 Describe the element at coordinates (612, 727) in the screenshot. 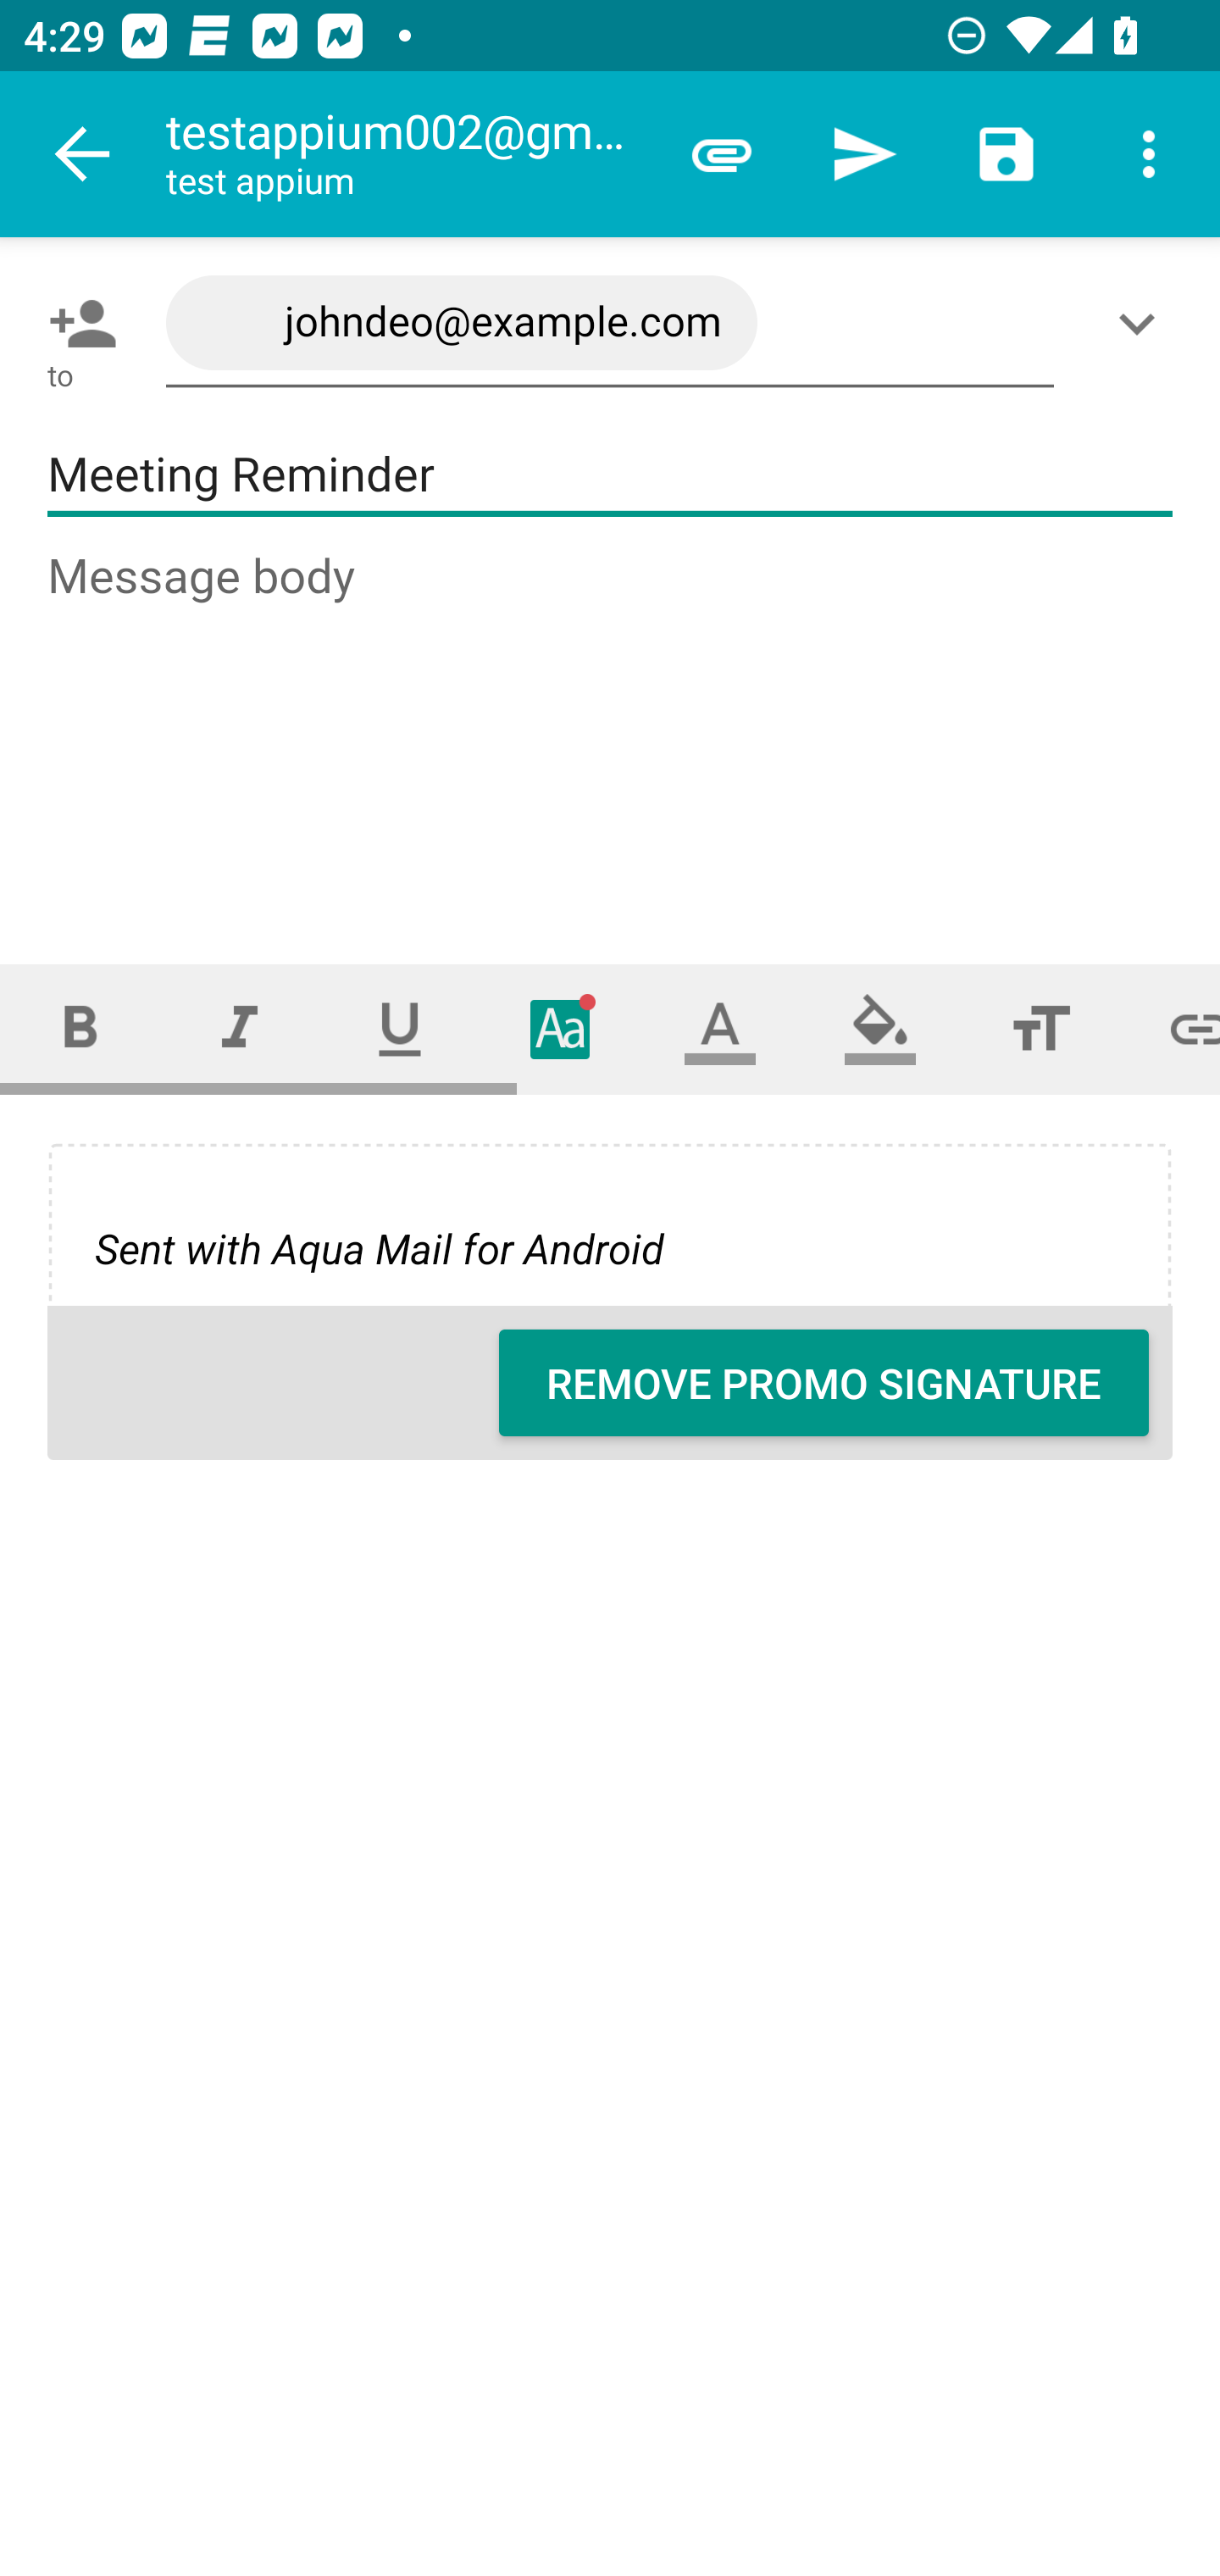

I see `Message body` at that location.